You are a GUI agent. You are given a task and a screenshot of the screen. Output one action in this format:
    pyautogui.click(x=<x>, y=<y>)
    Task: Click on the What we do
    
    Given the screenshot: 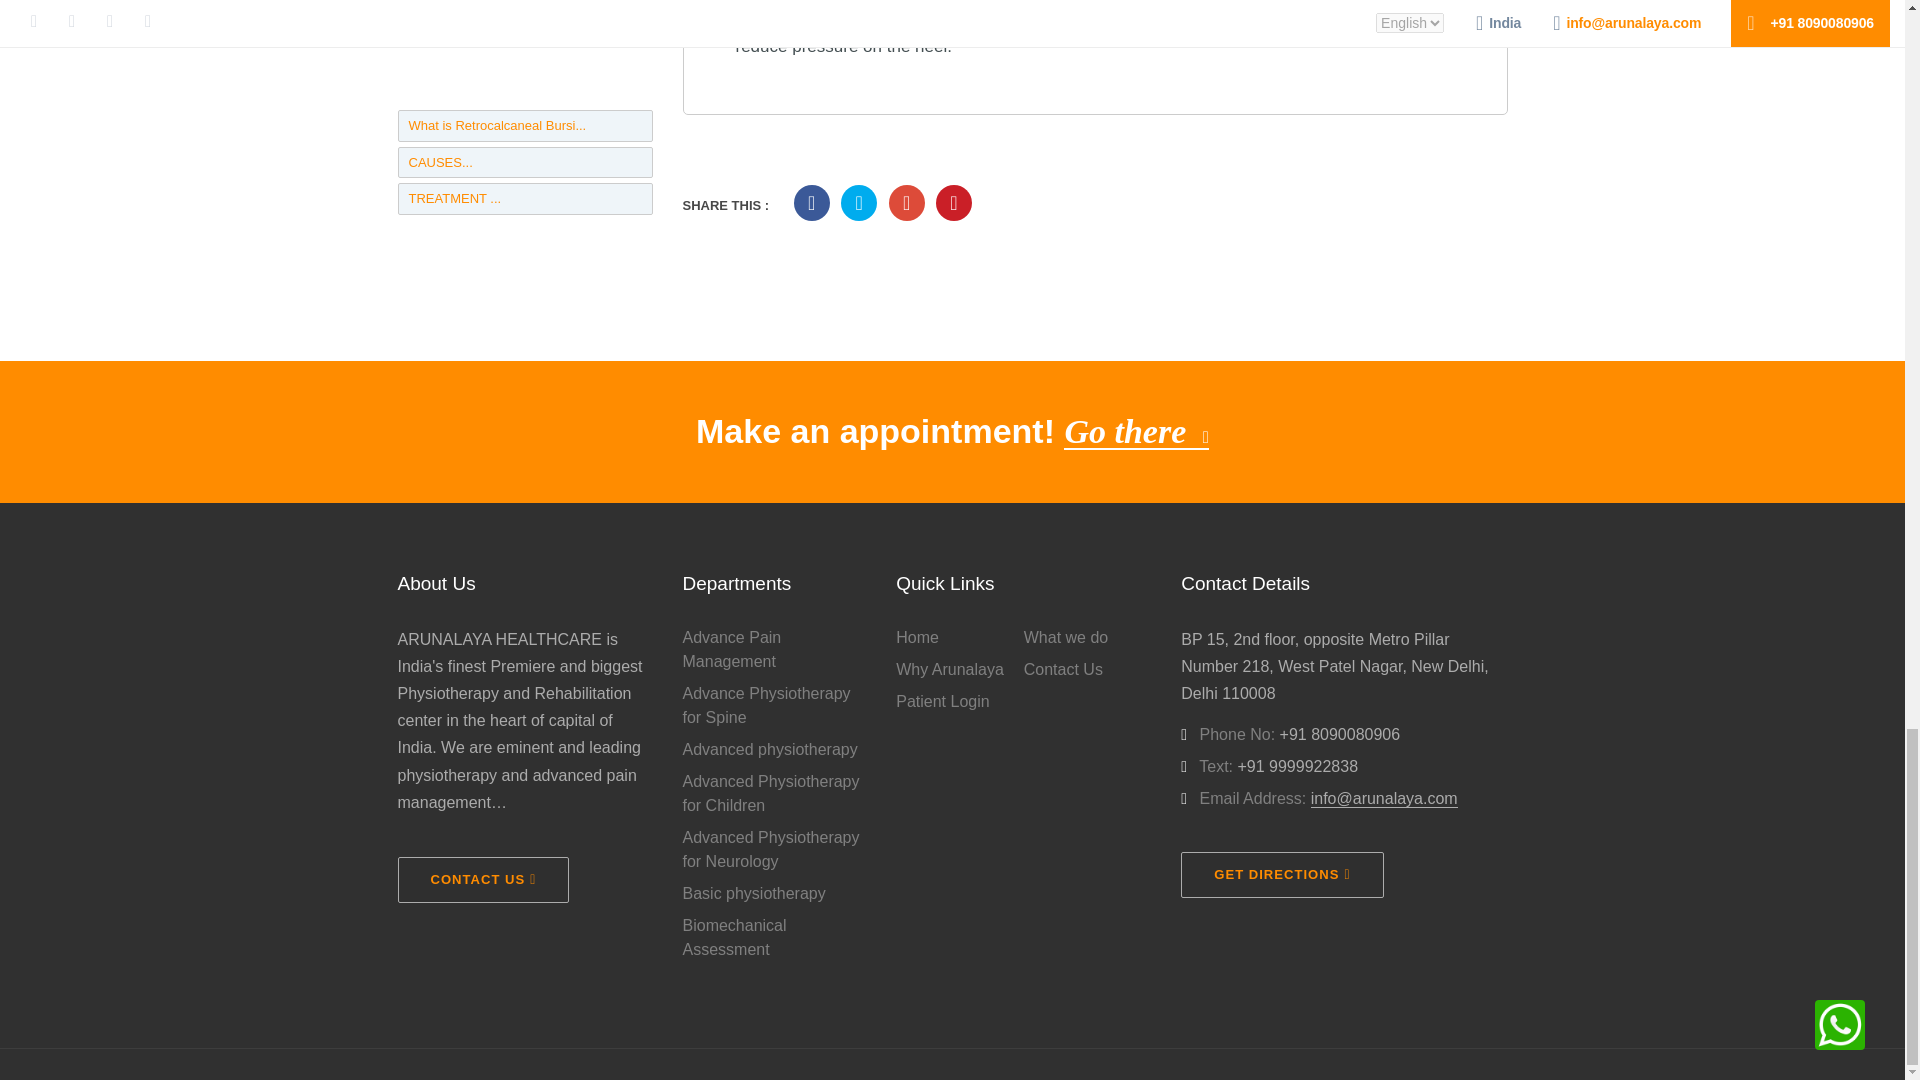 What is the action you would take?
    pyautogui.click(x=1086, y=638)
    